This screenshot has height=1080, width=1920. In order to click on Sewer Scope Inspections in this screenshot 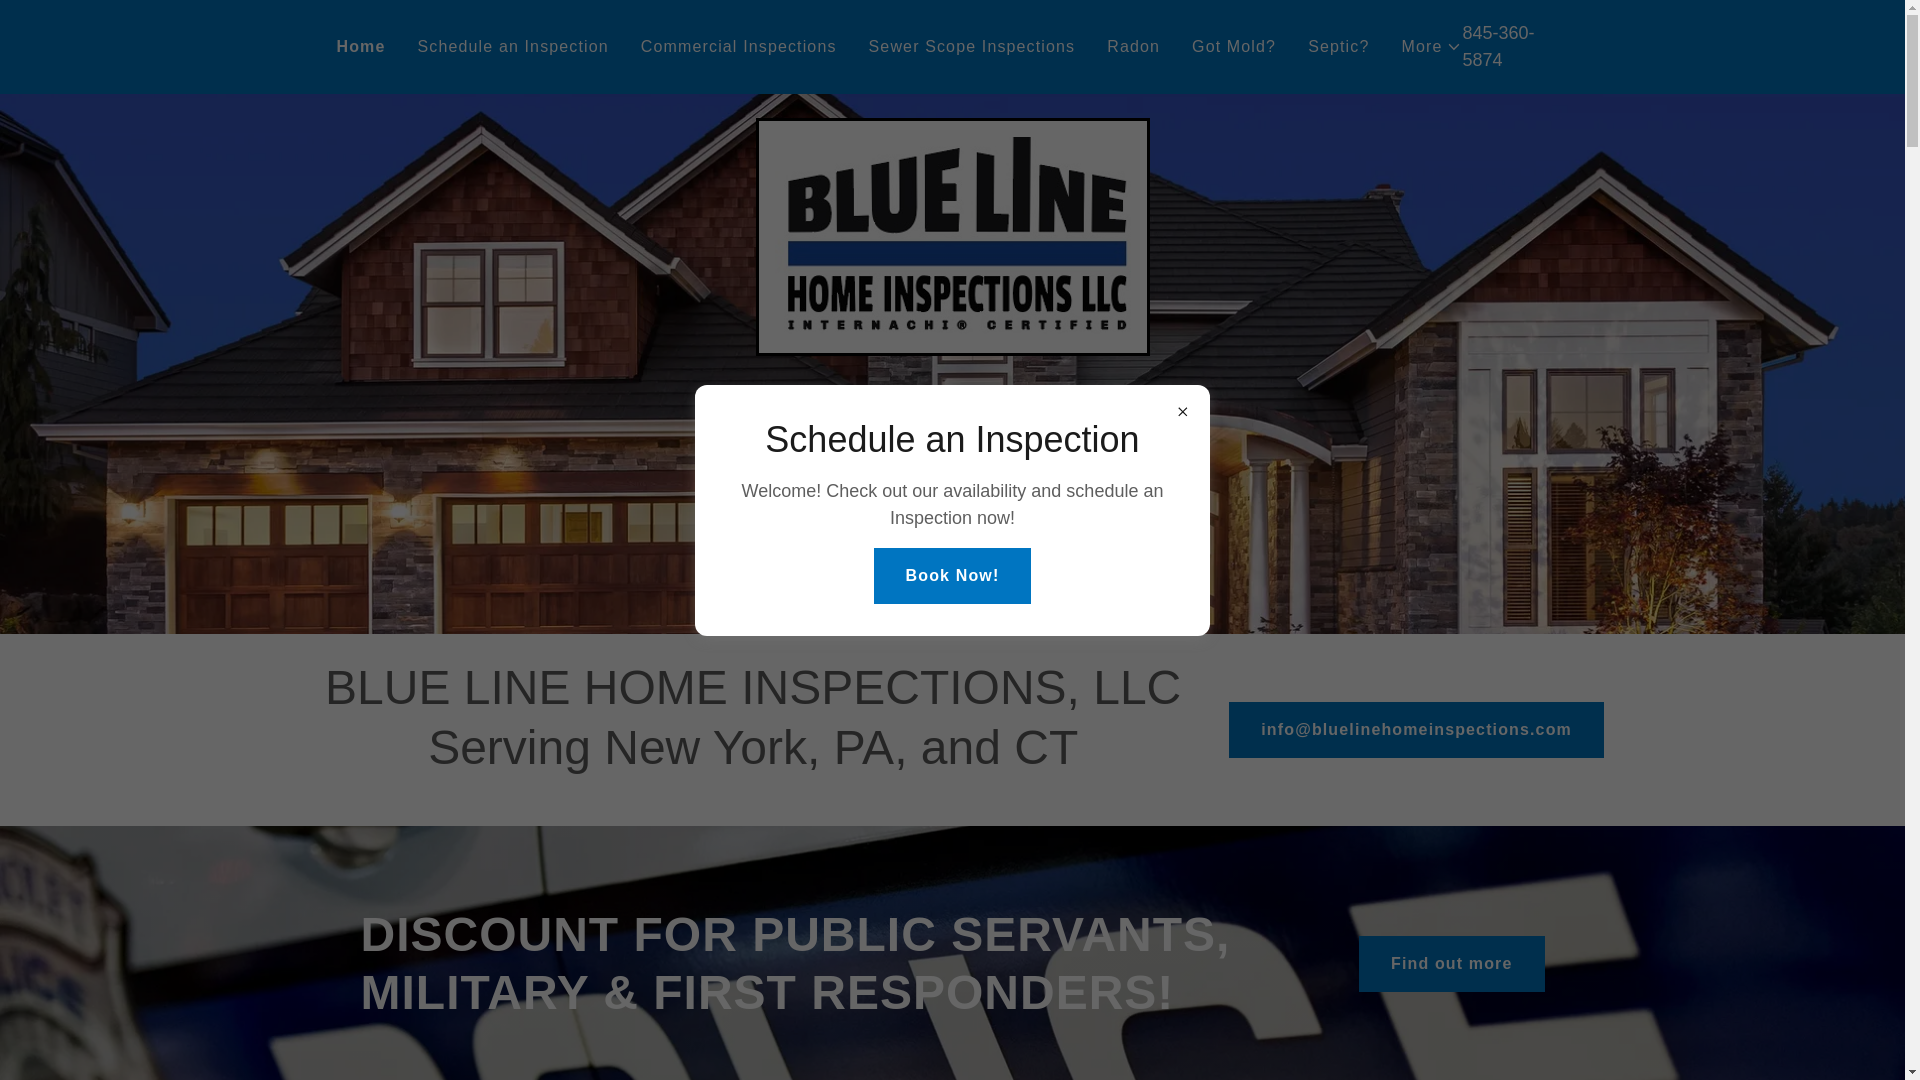, I will do `click(972, 46)`.